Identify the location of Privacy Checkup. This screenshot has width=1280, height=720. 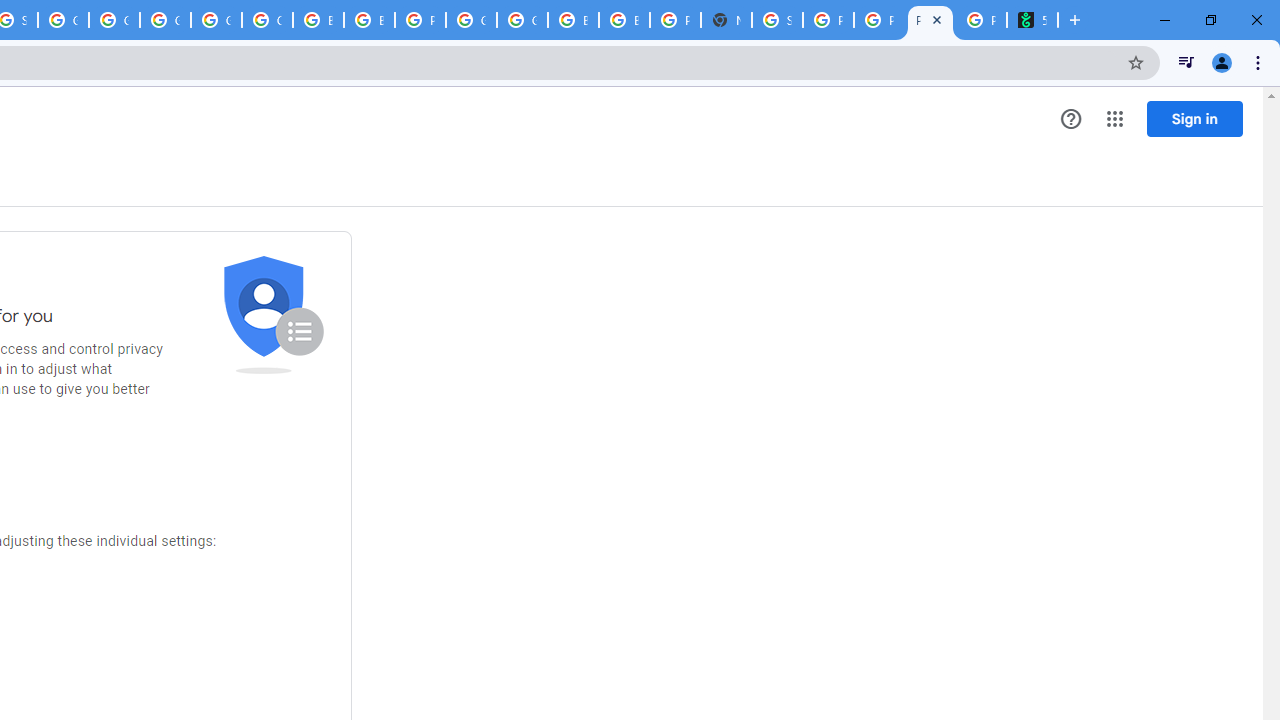
(878, 20).